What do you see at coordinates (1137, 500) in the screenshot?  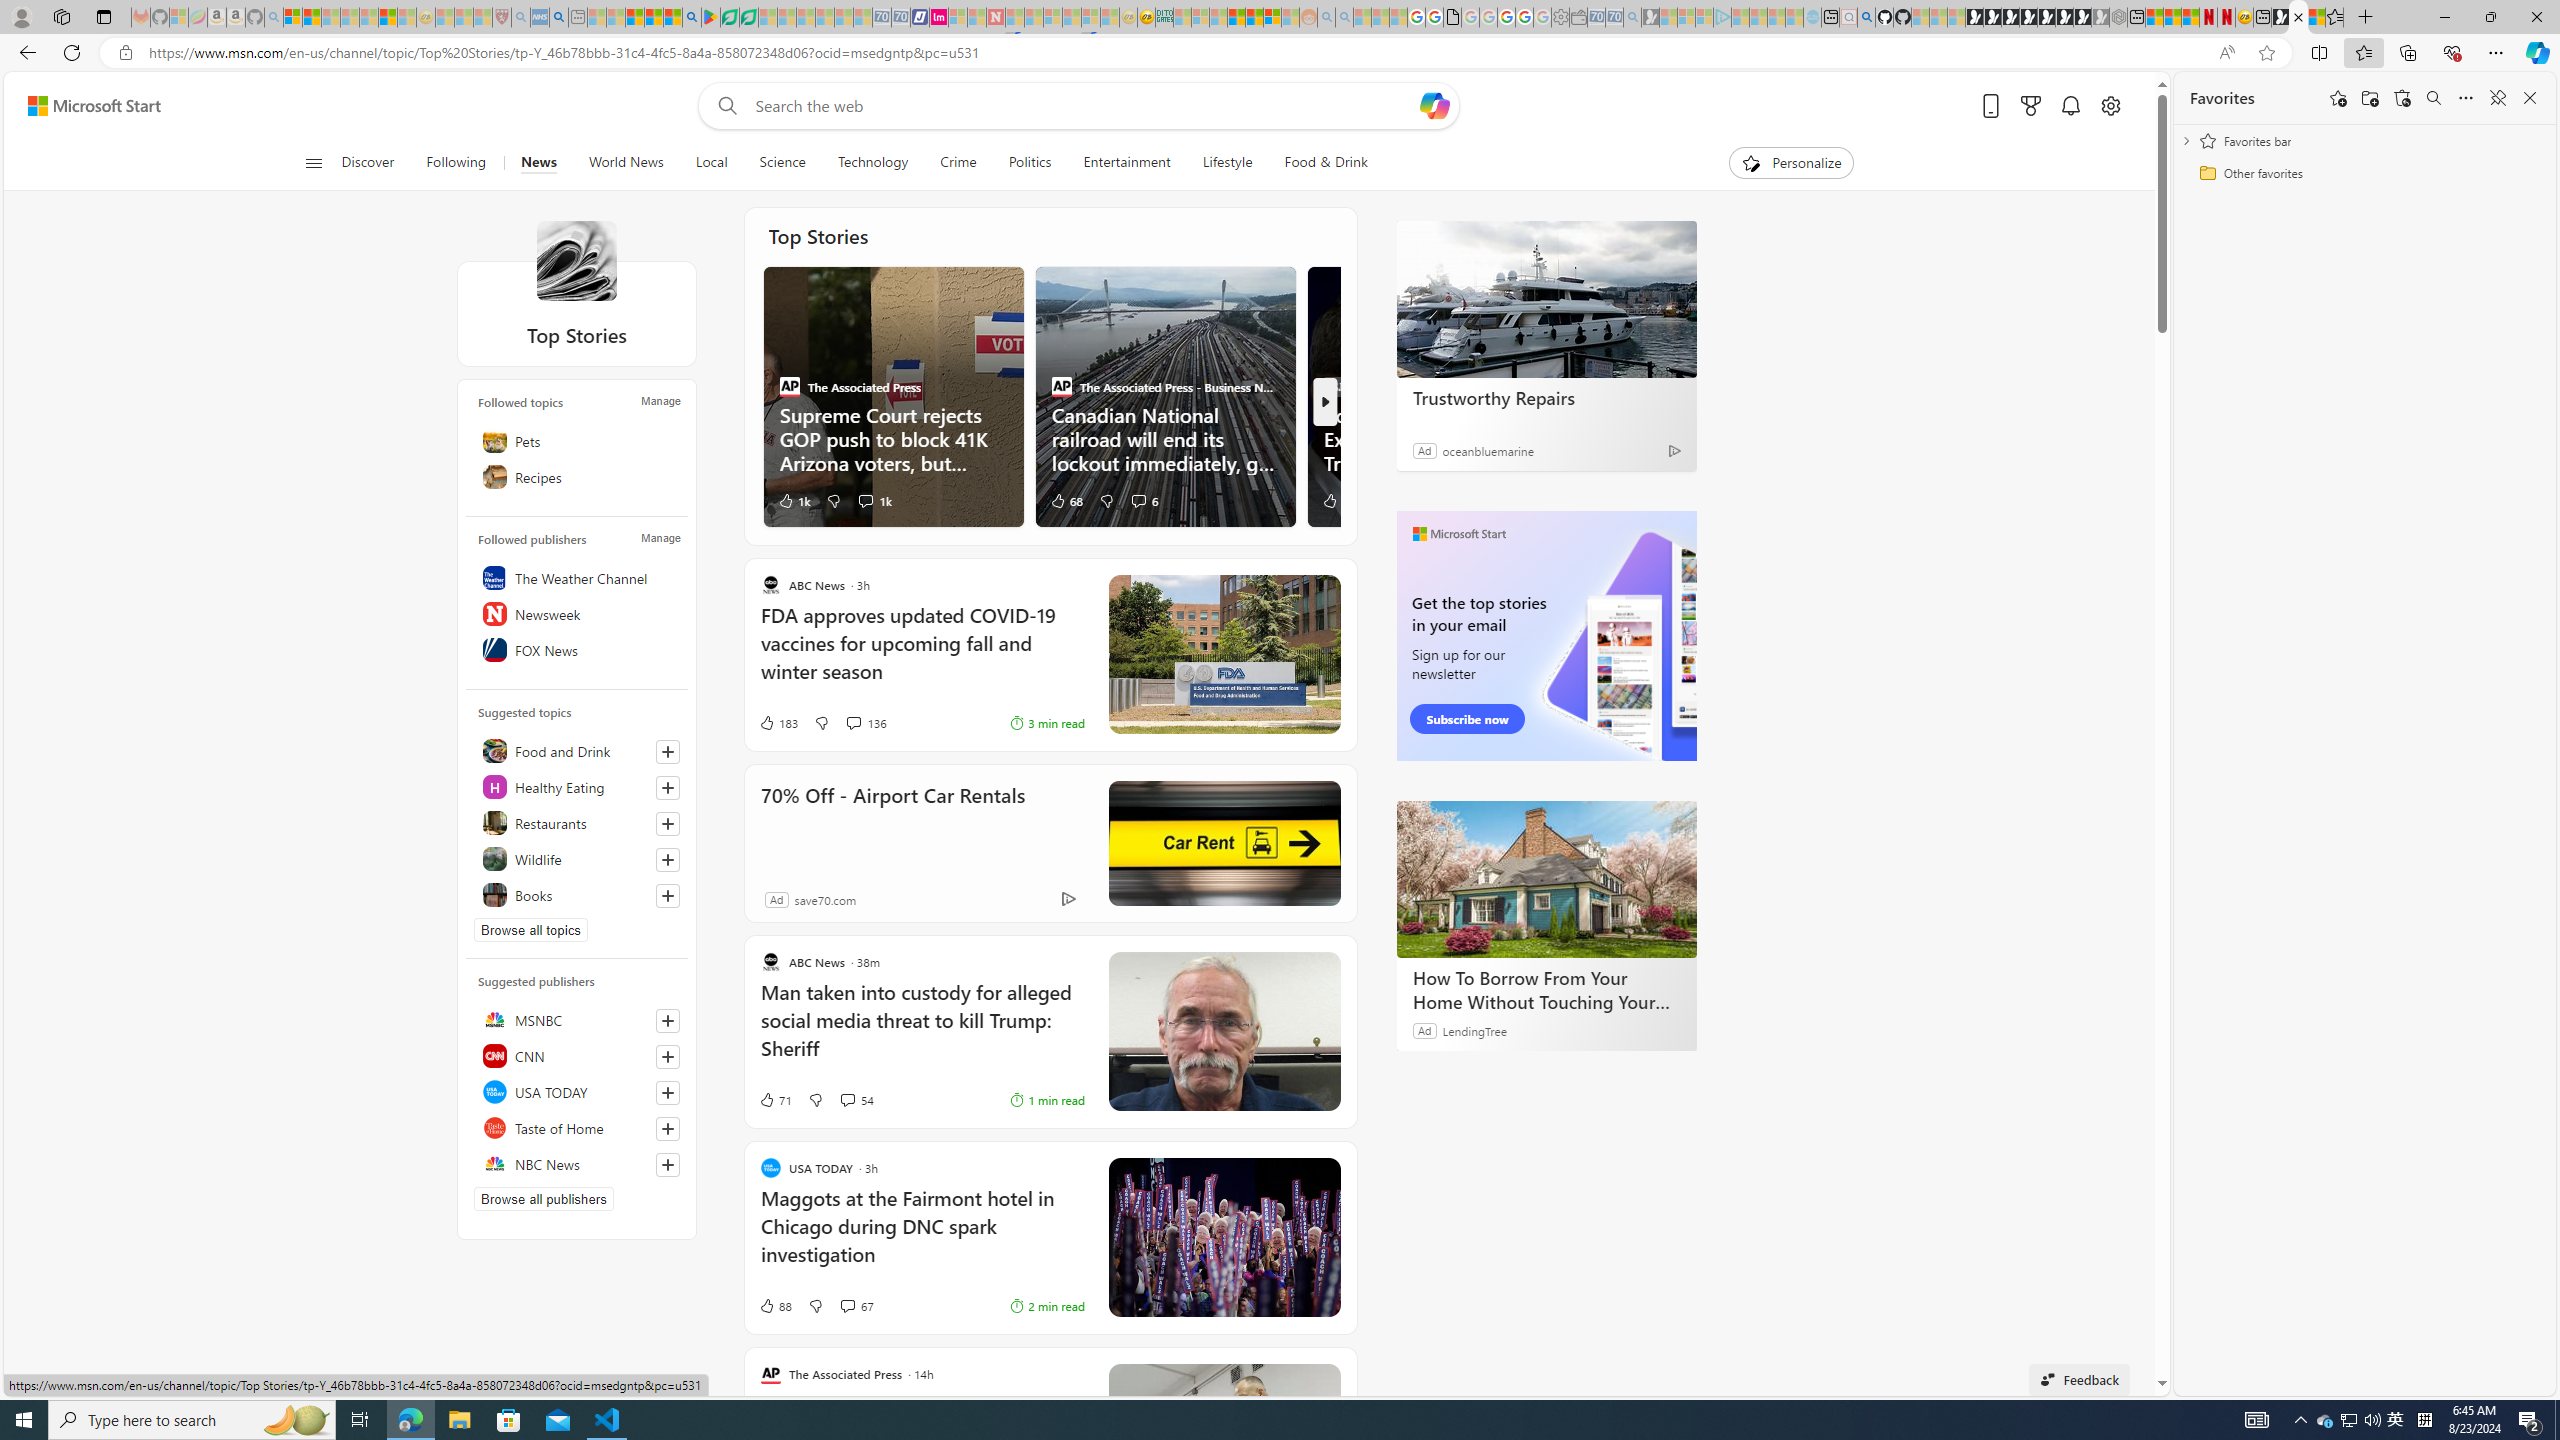 I see `View comments 6 Comment` at bounding box center [1137, 500].